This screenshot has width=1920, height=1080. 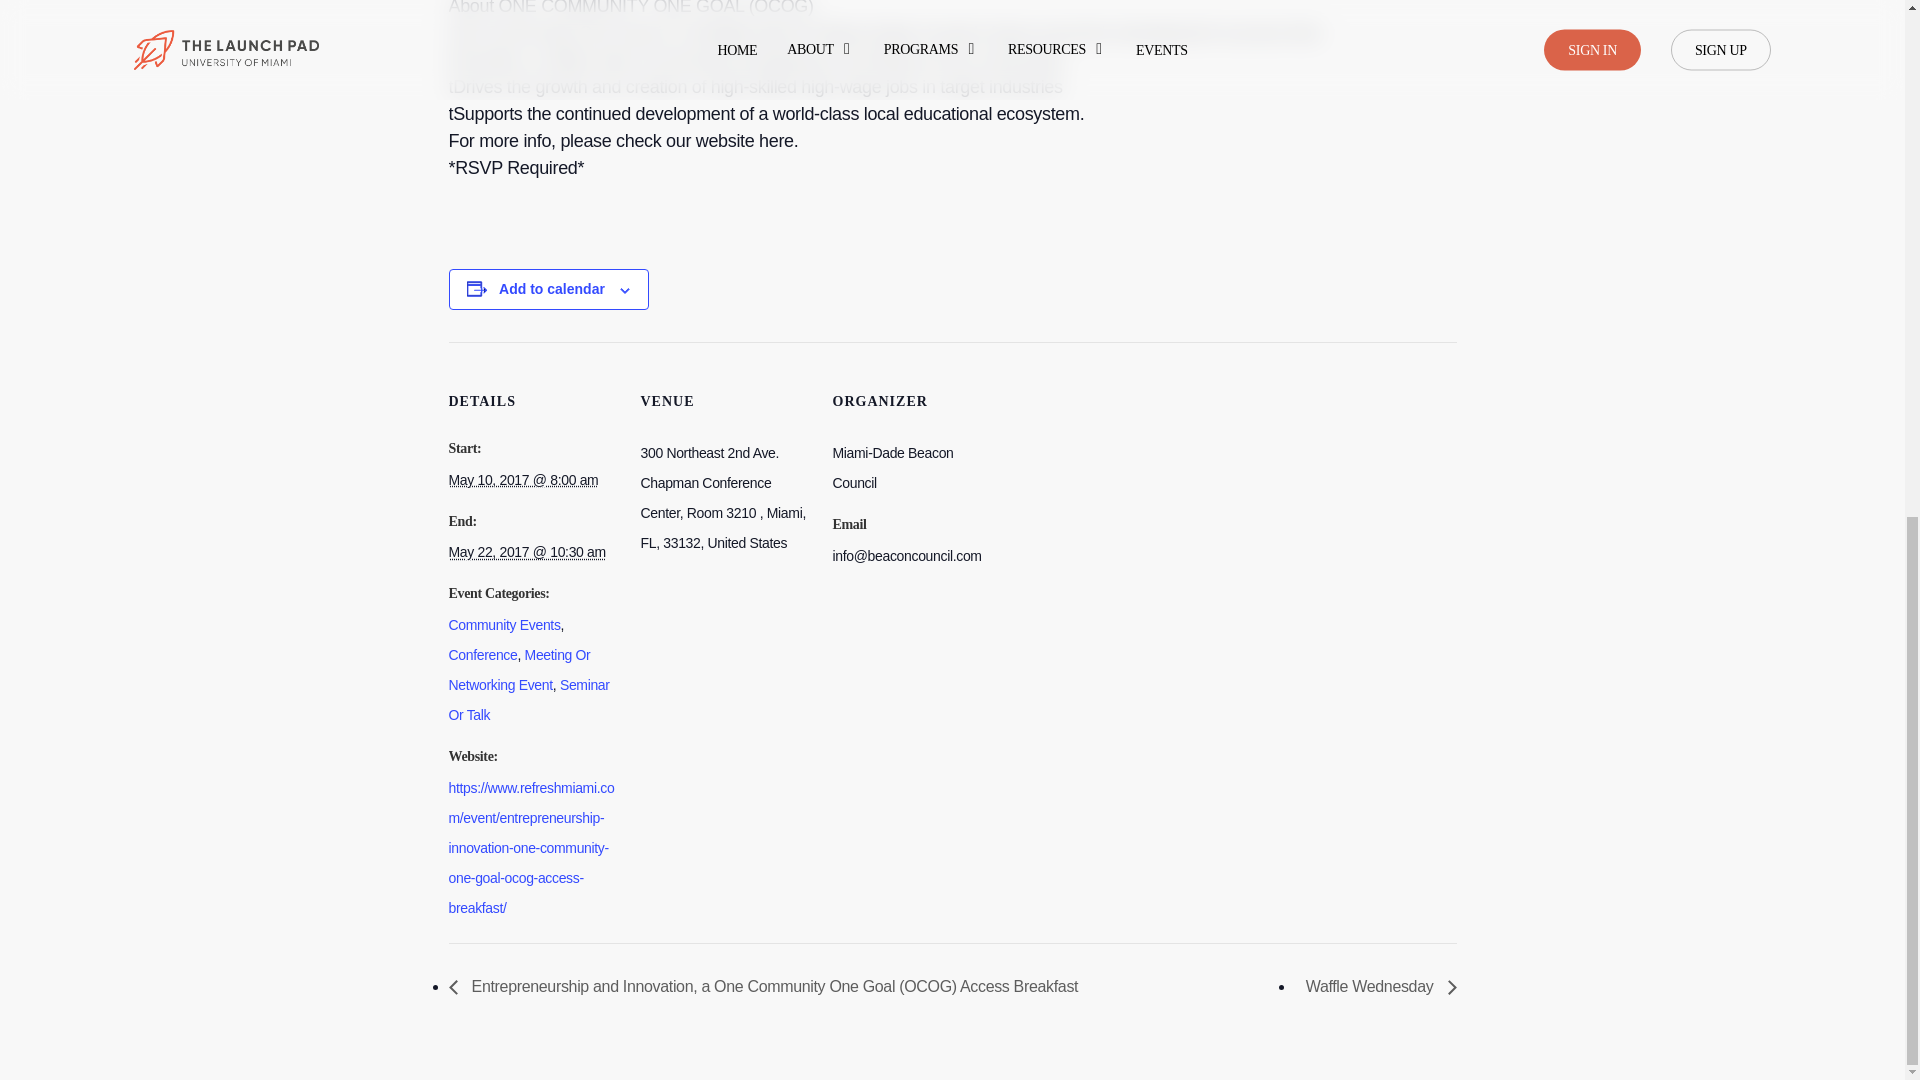 What do you see at coordinates (522, 480) in the screenshot?
I see `2017-05-10` at bounding box center [522, 480].